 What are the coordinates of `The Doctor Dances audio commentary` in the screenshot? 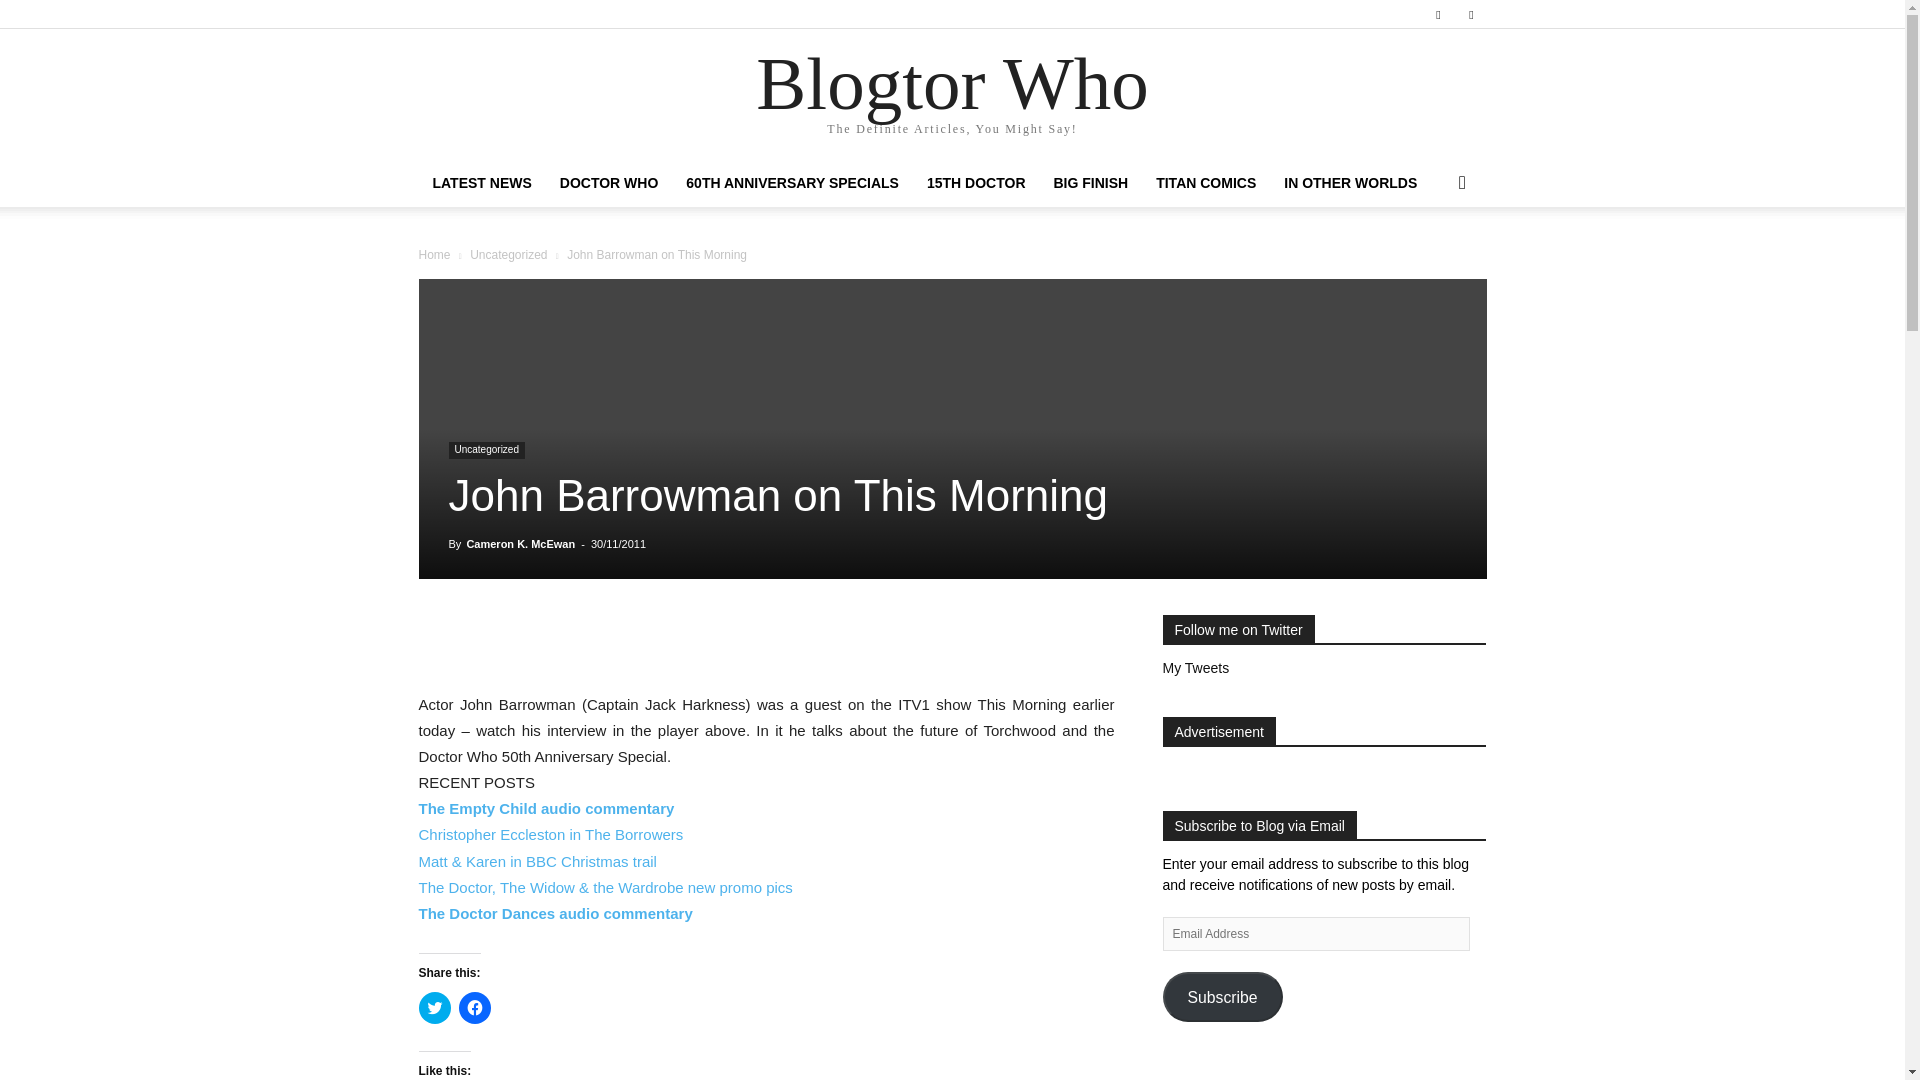 It's located at (554, 914).